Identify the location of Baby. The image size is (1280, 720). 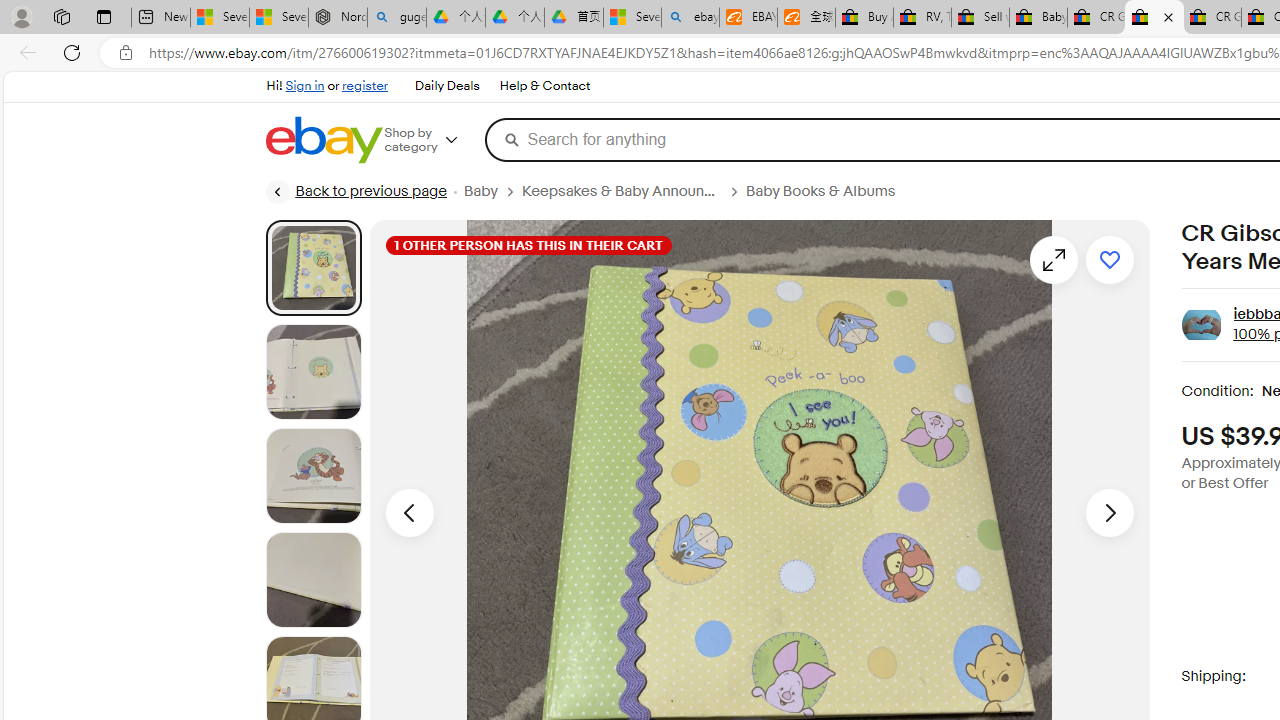
(492, 191).